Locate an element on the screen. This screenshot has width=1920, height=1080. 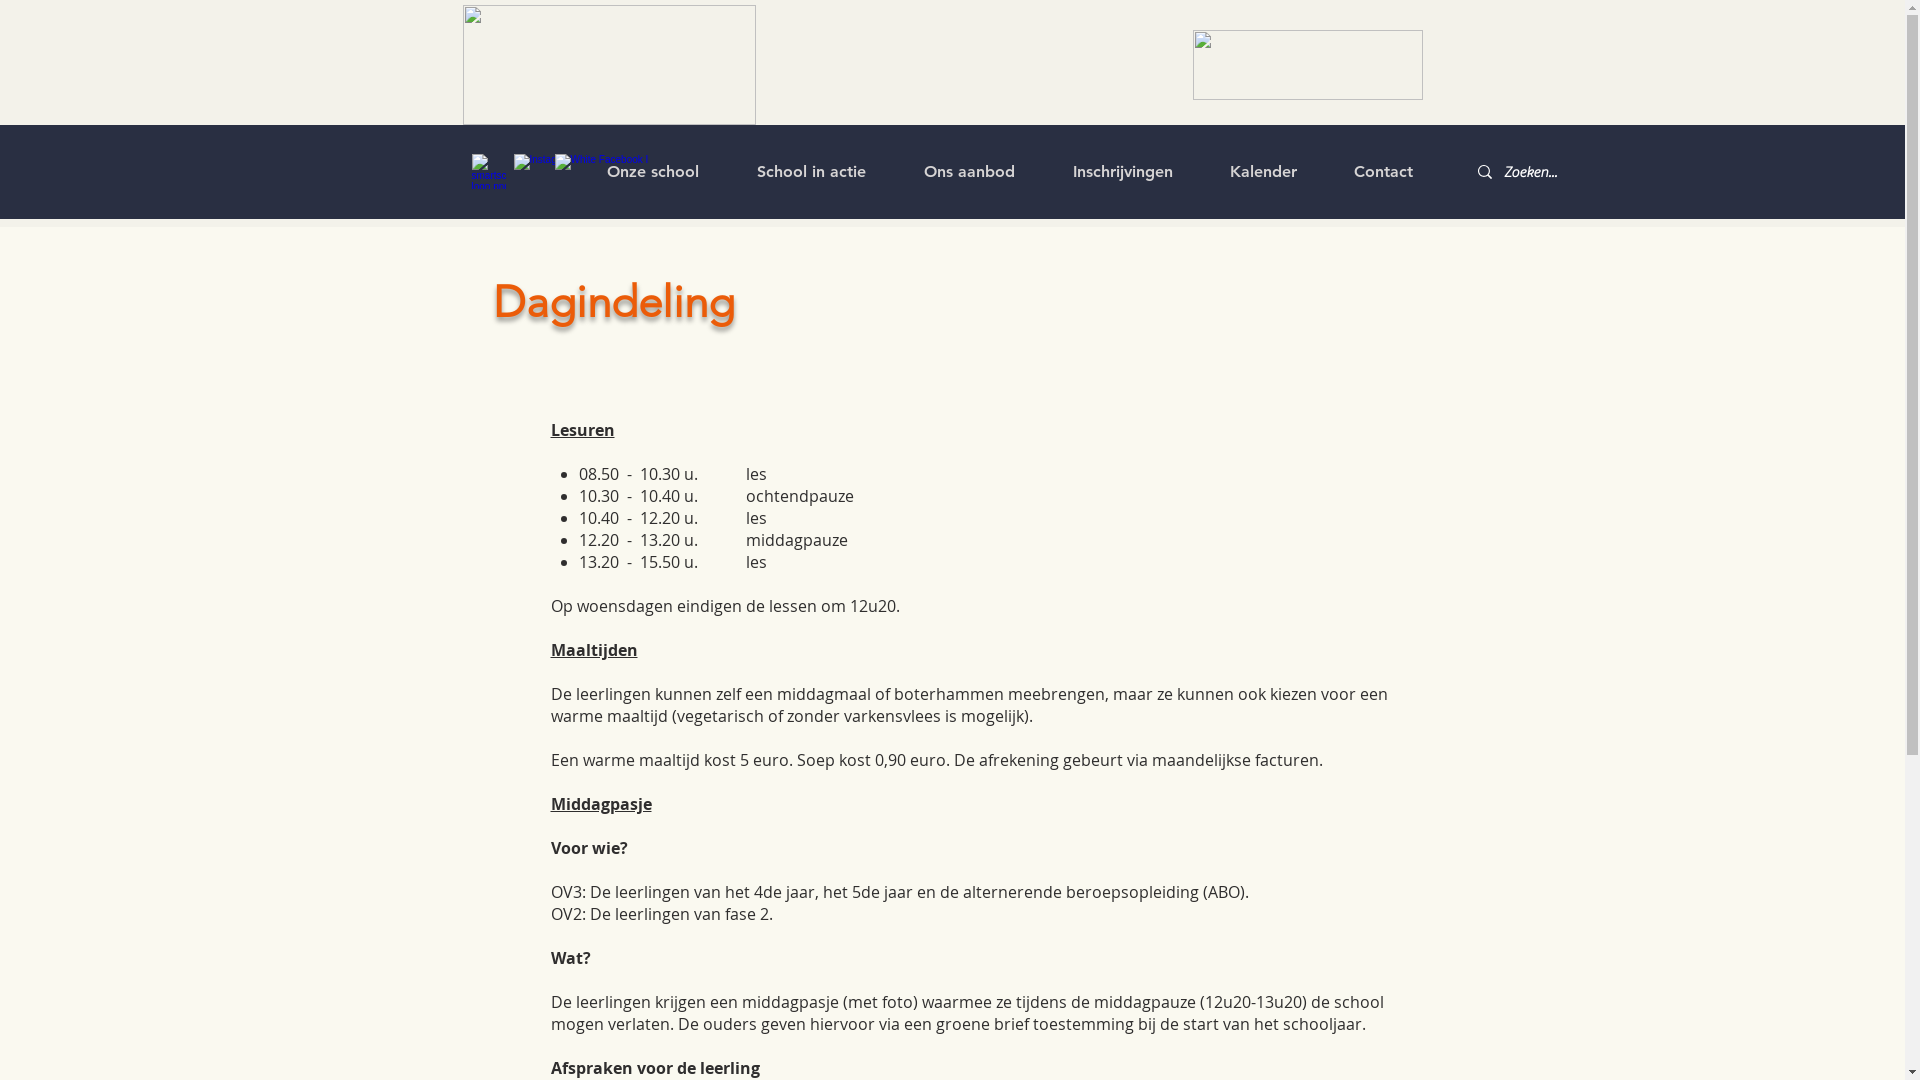
Kalender is located at coordinates (1264, 172).